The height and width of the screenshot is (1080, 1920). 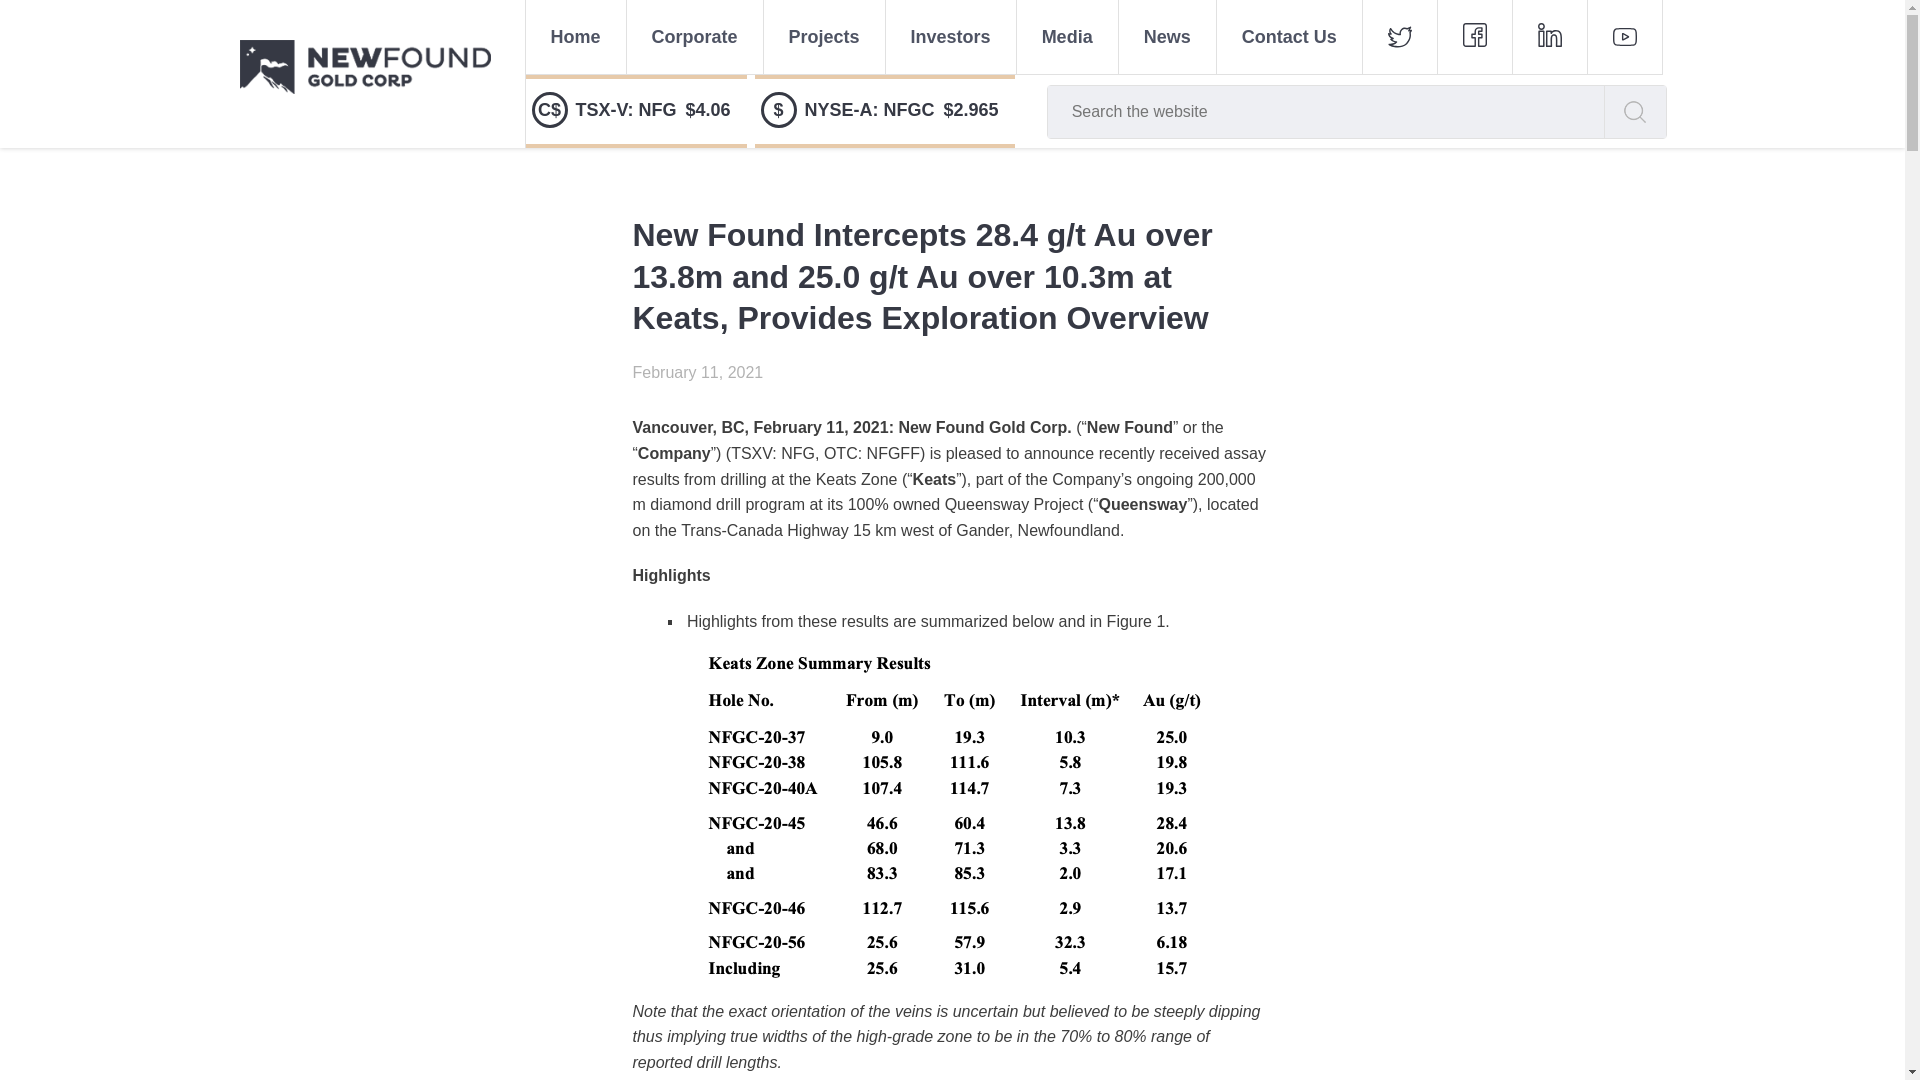 I want to click on Projects, so click(x=824, y=36).